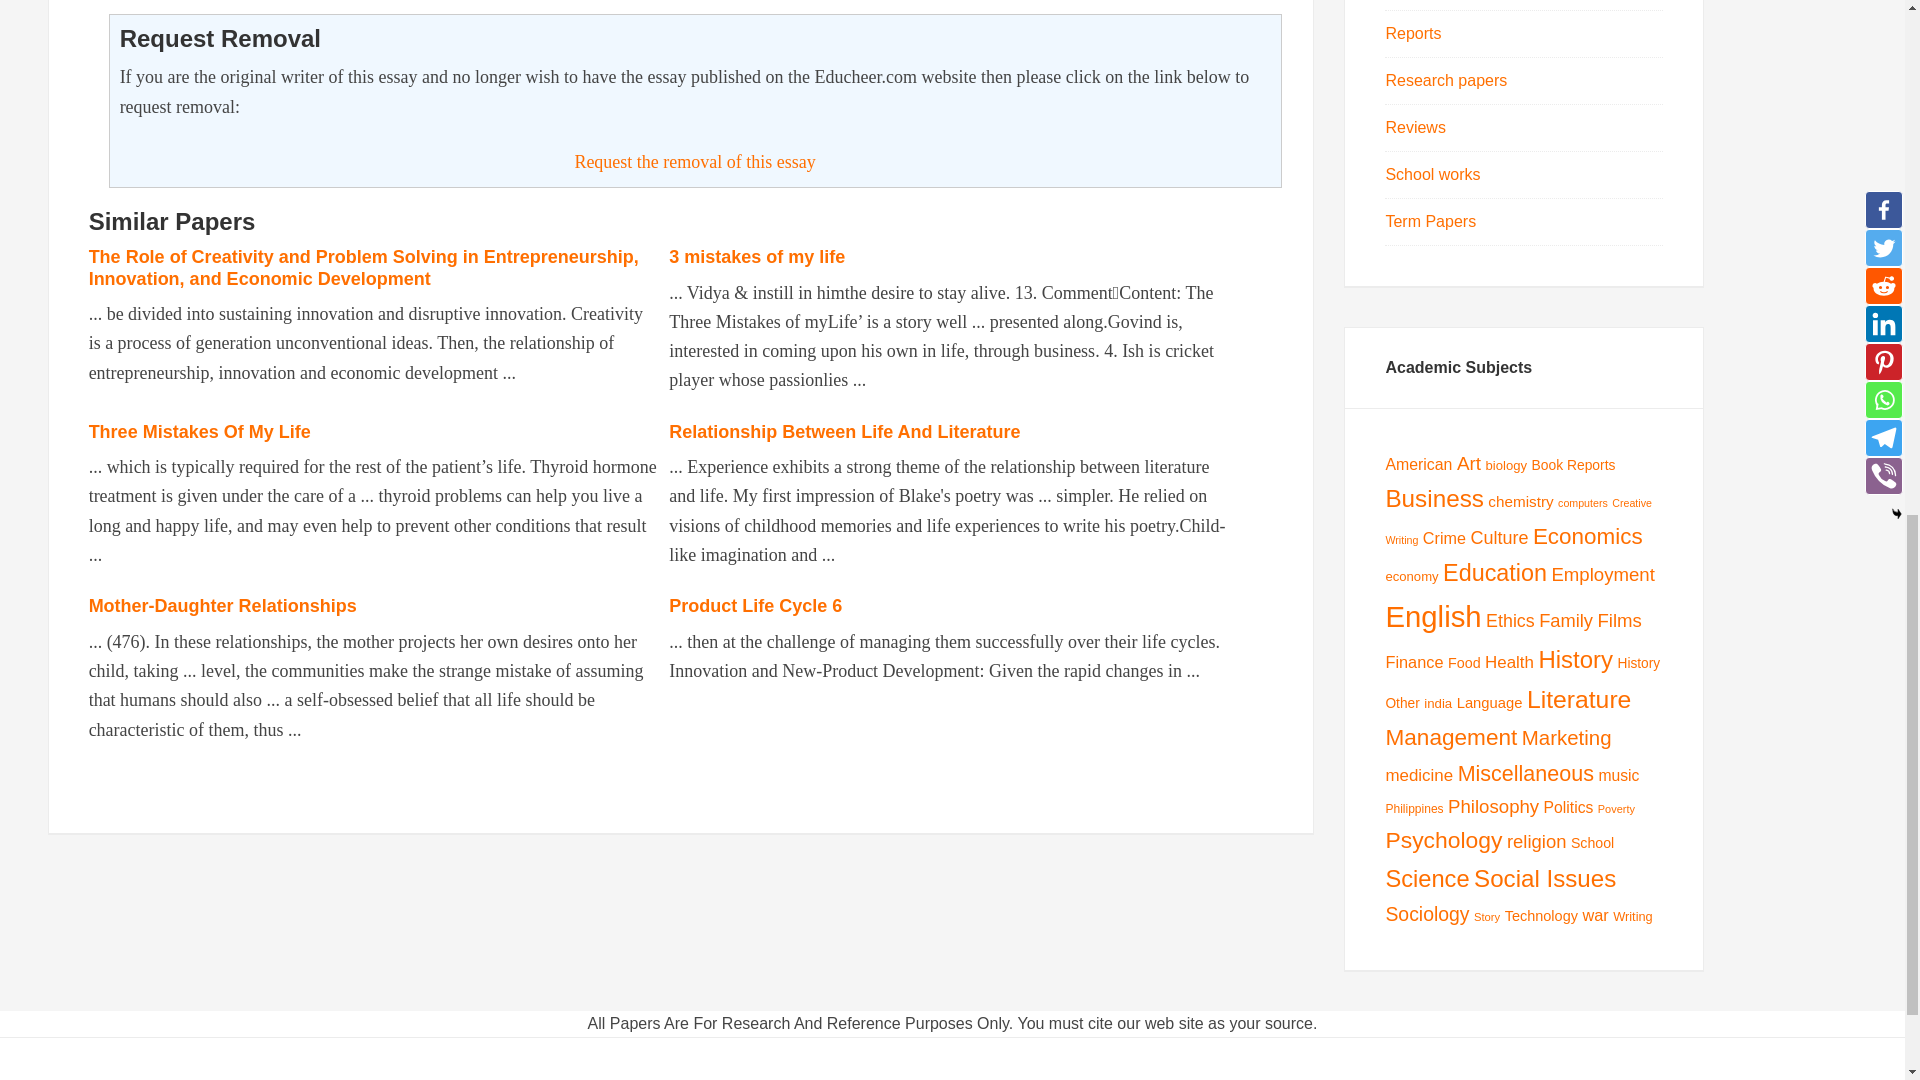 The width and height of the screenshot is (1920, 1080). I want to click on 3 mistakes of my life, so click(756, 256).